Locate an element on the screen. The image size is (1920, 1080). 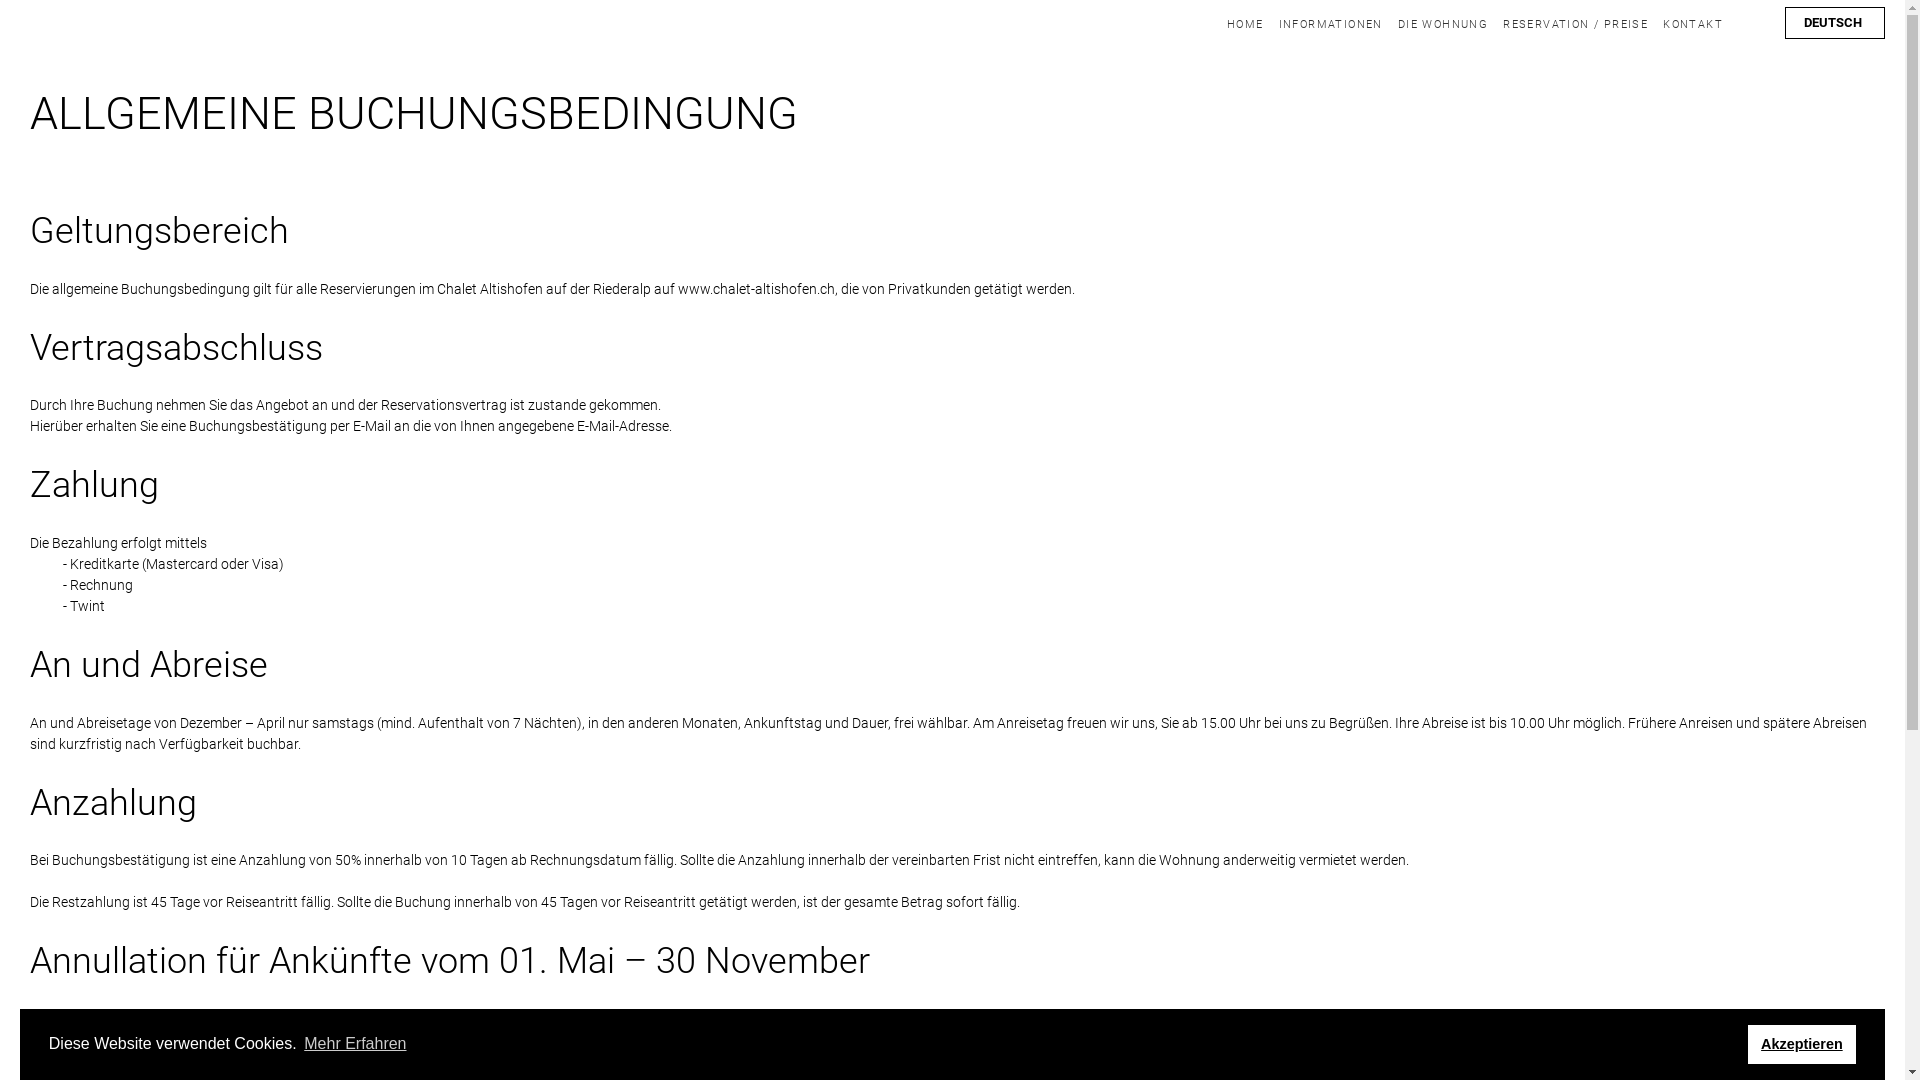
Mehr Erfahren is located at coordinates (356, 1044).